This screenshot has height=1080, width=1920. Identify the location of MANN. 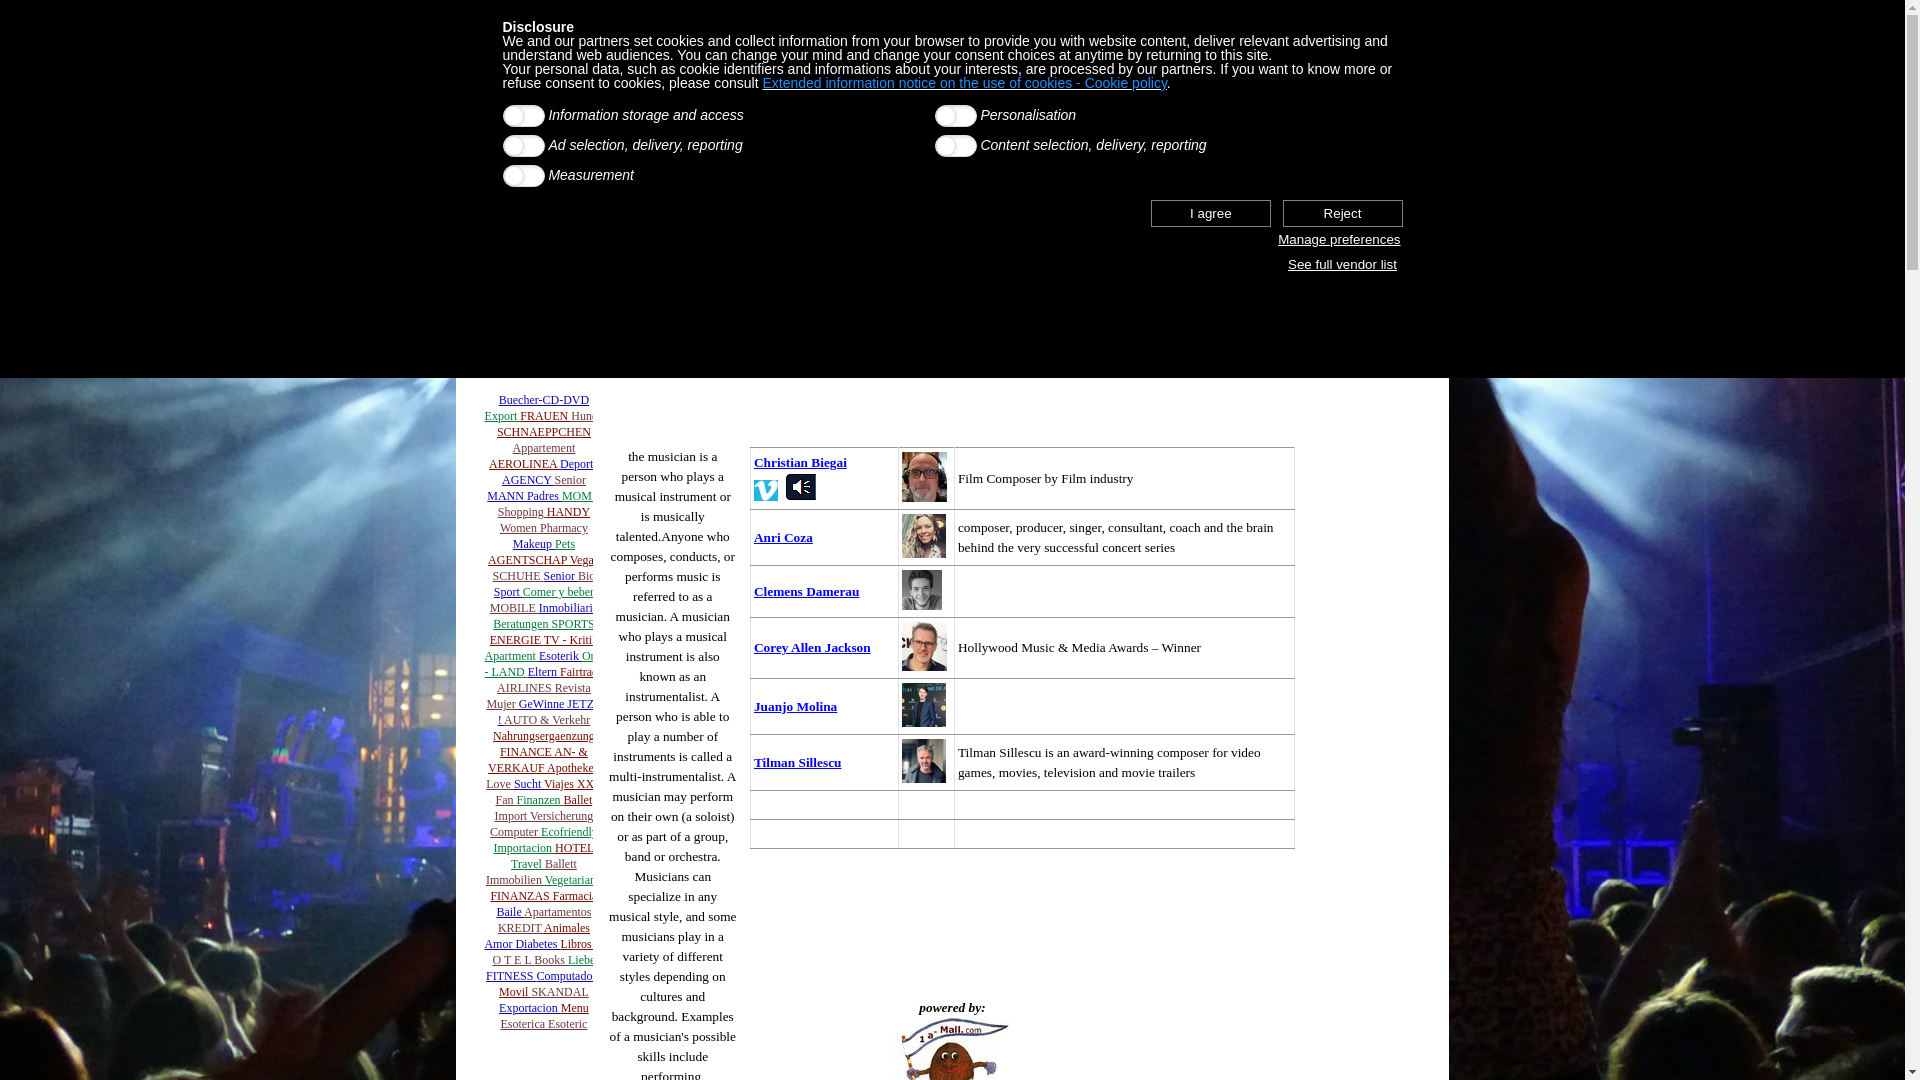
(507, 496).